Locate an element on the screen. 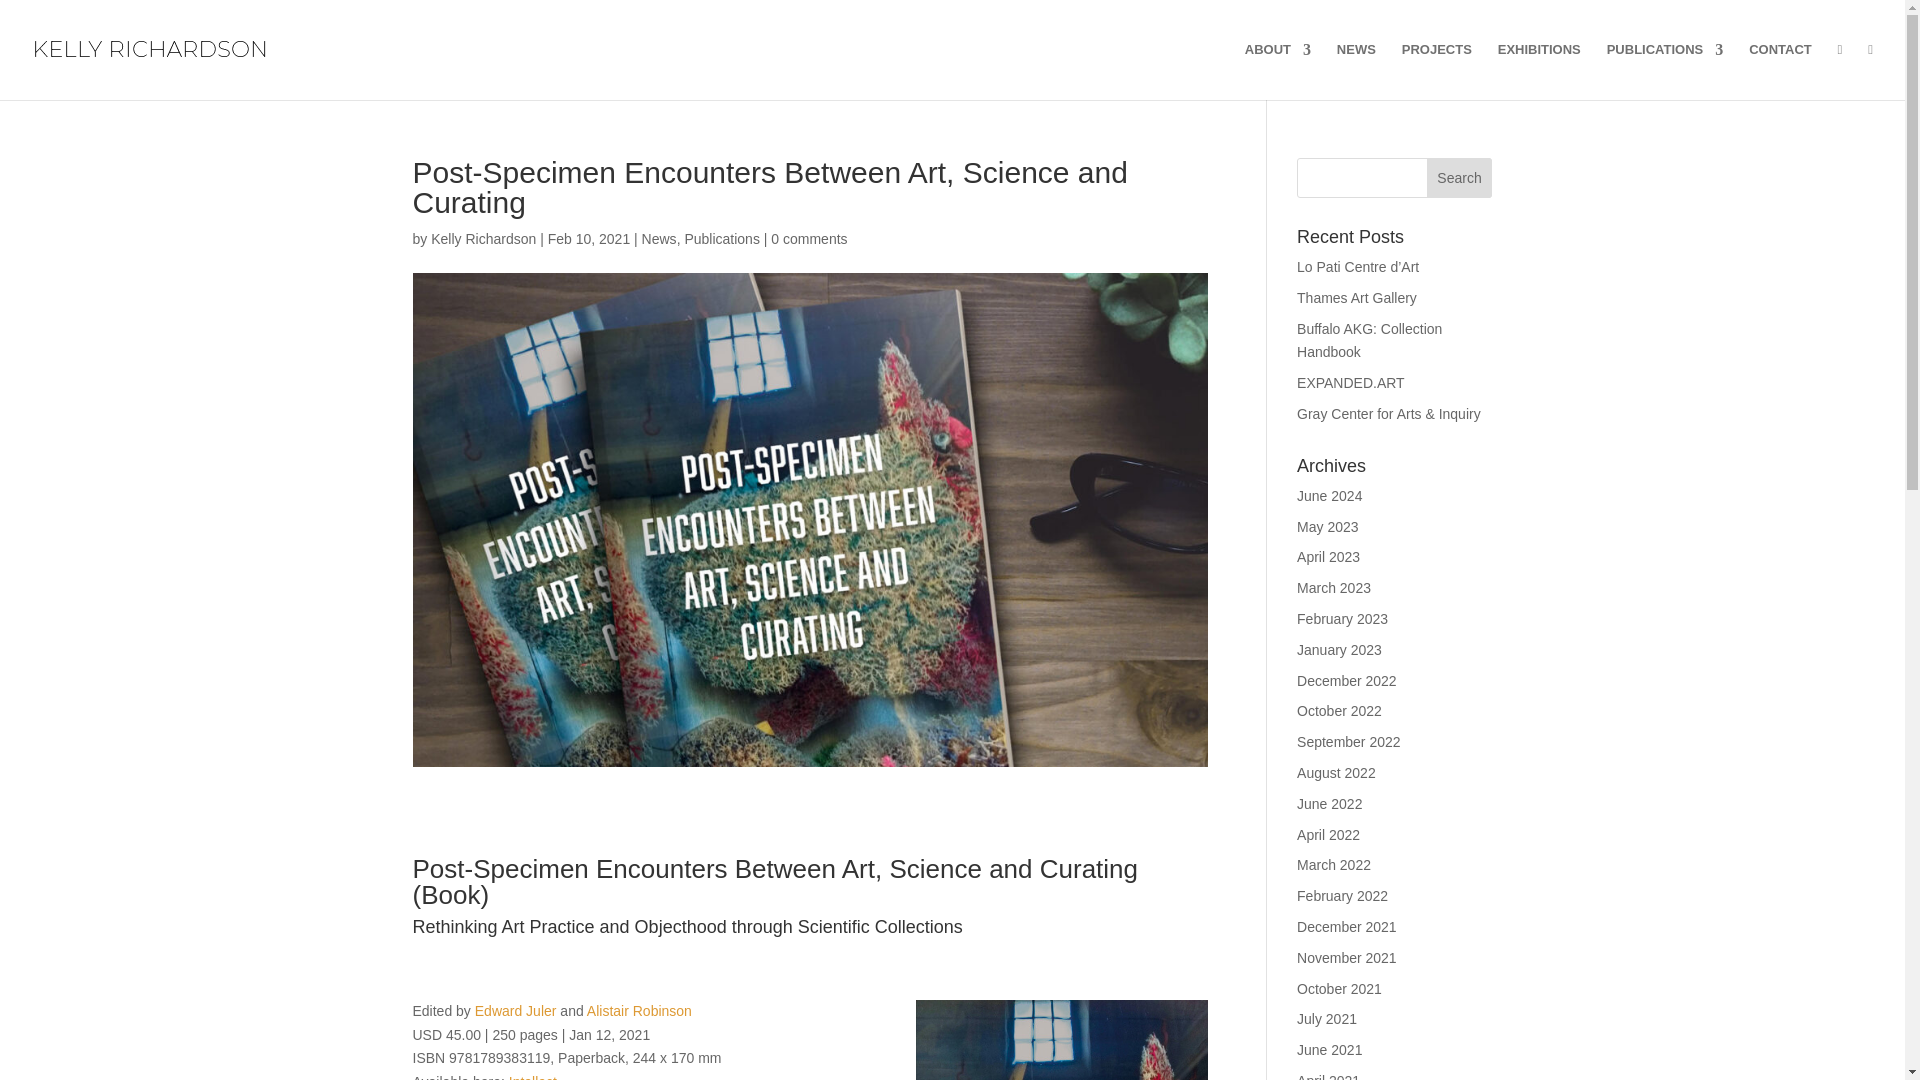 This screenshot has width=1920, height=1080. Intellect is located at coordinates (532, 1076).